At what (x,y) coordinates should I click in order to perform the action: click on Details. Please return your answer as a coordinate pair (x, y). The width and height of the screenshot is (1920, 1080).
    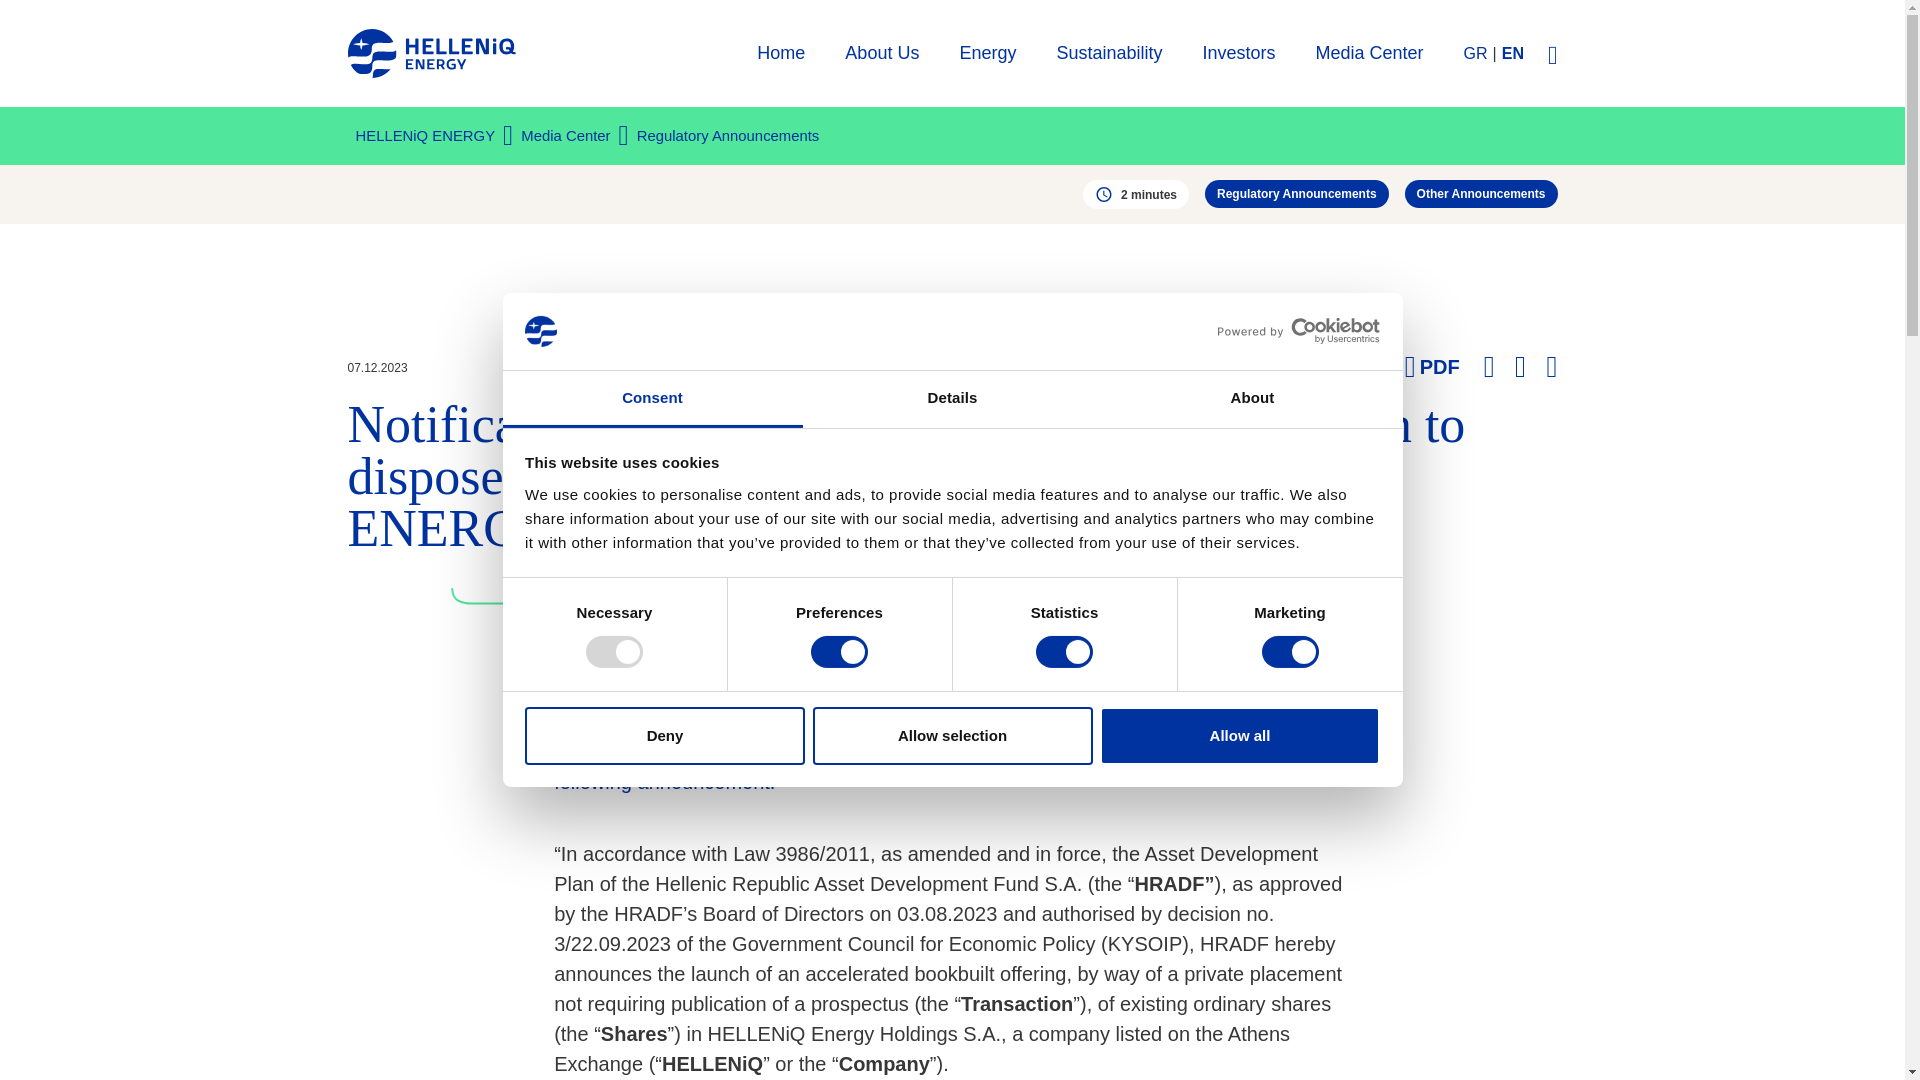
    Looking at the image, I should click on (952, 399).